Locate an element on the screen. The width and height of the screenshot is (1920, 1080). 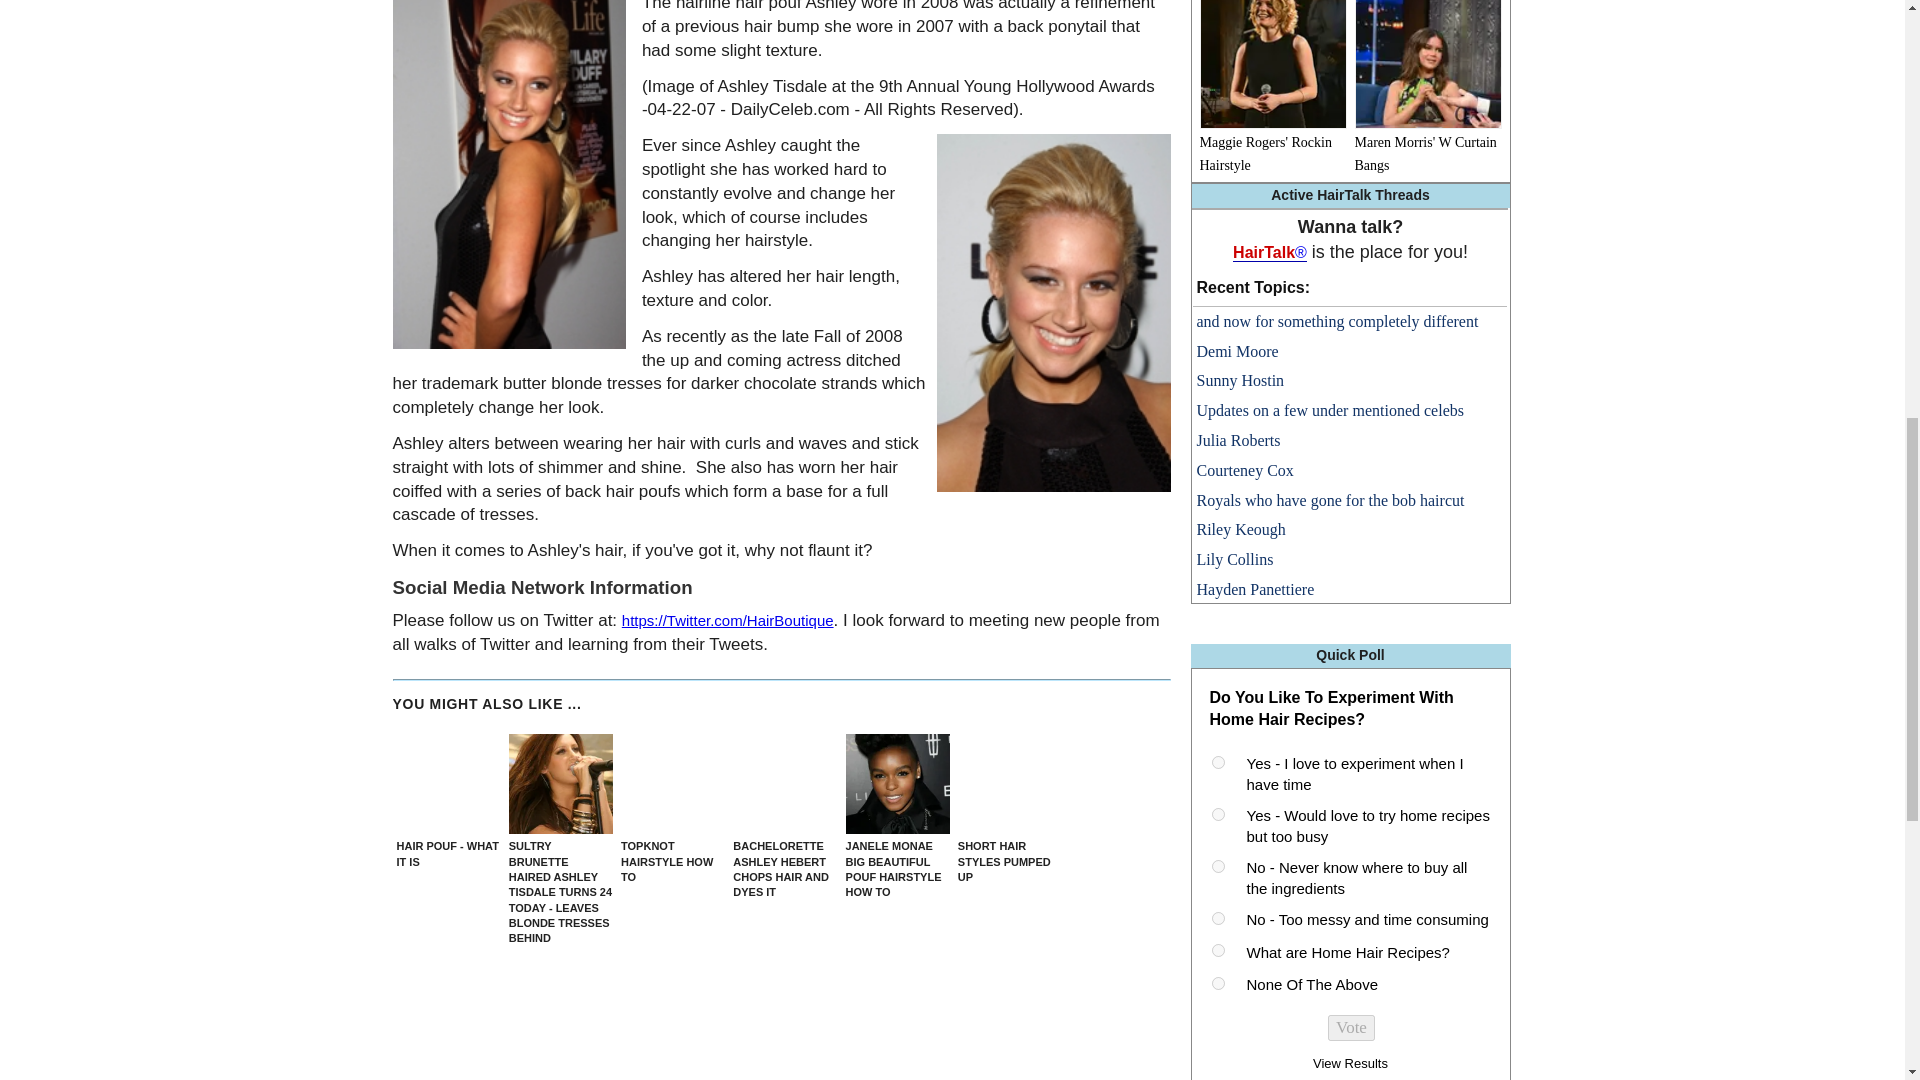
Demi Moore is located at coordinates (1237, 351).